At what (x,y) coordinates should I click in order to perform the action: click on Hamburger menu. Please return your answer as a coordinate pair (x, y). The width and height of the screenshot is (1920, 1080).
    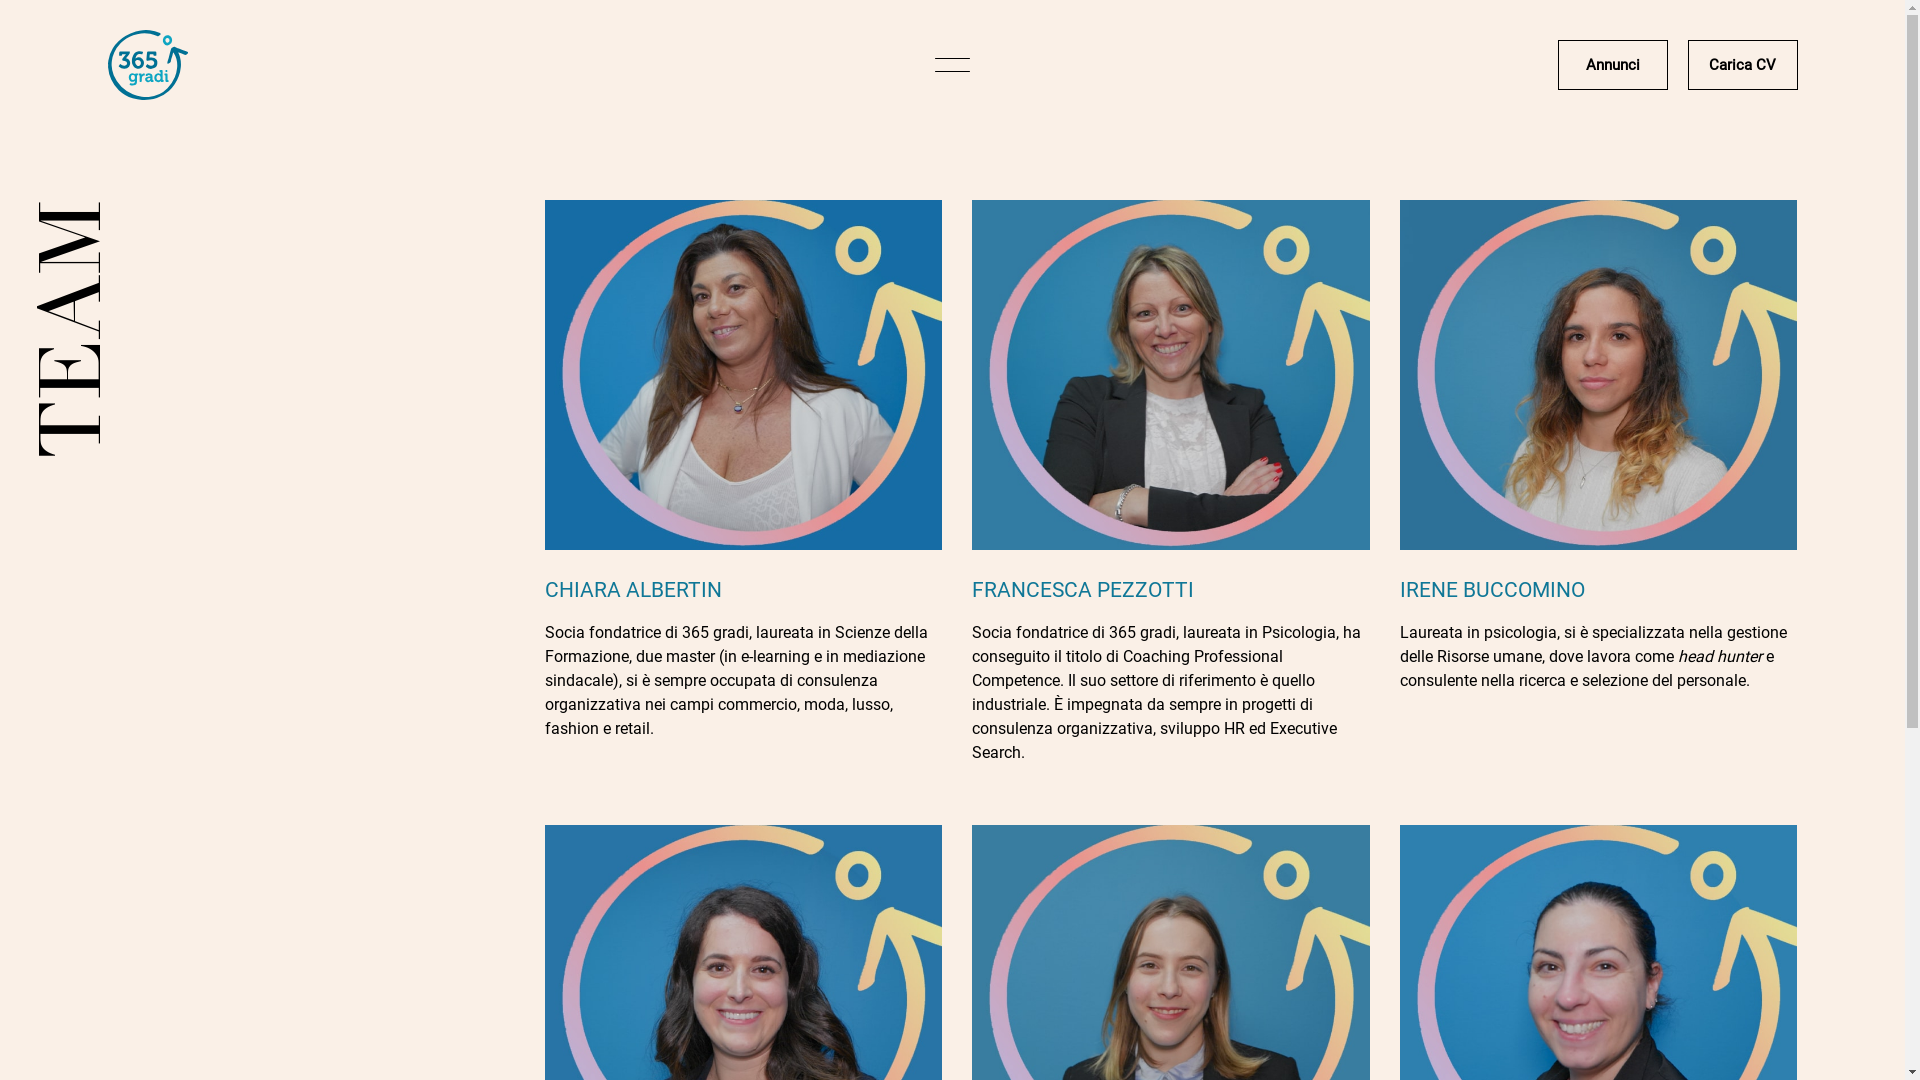
    Looking at the image, I should click on (952, 65).